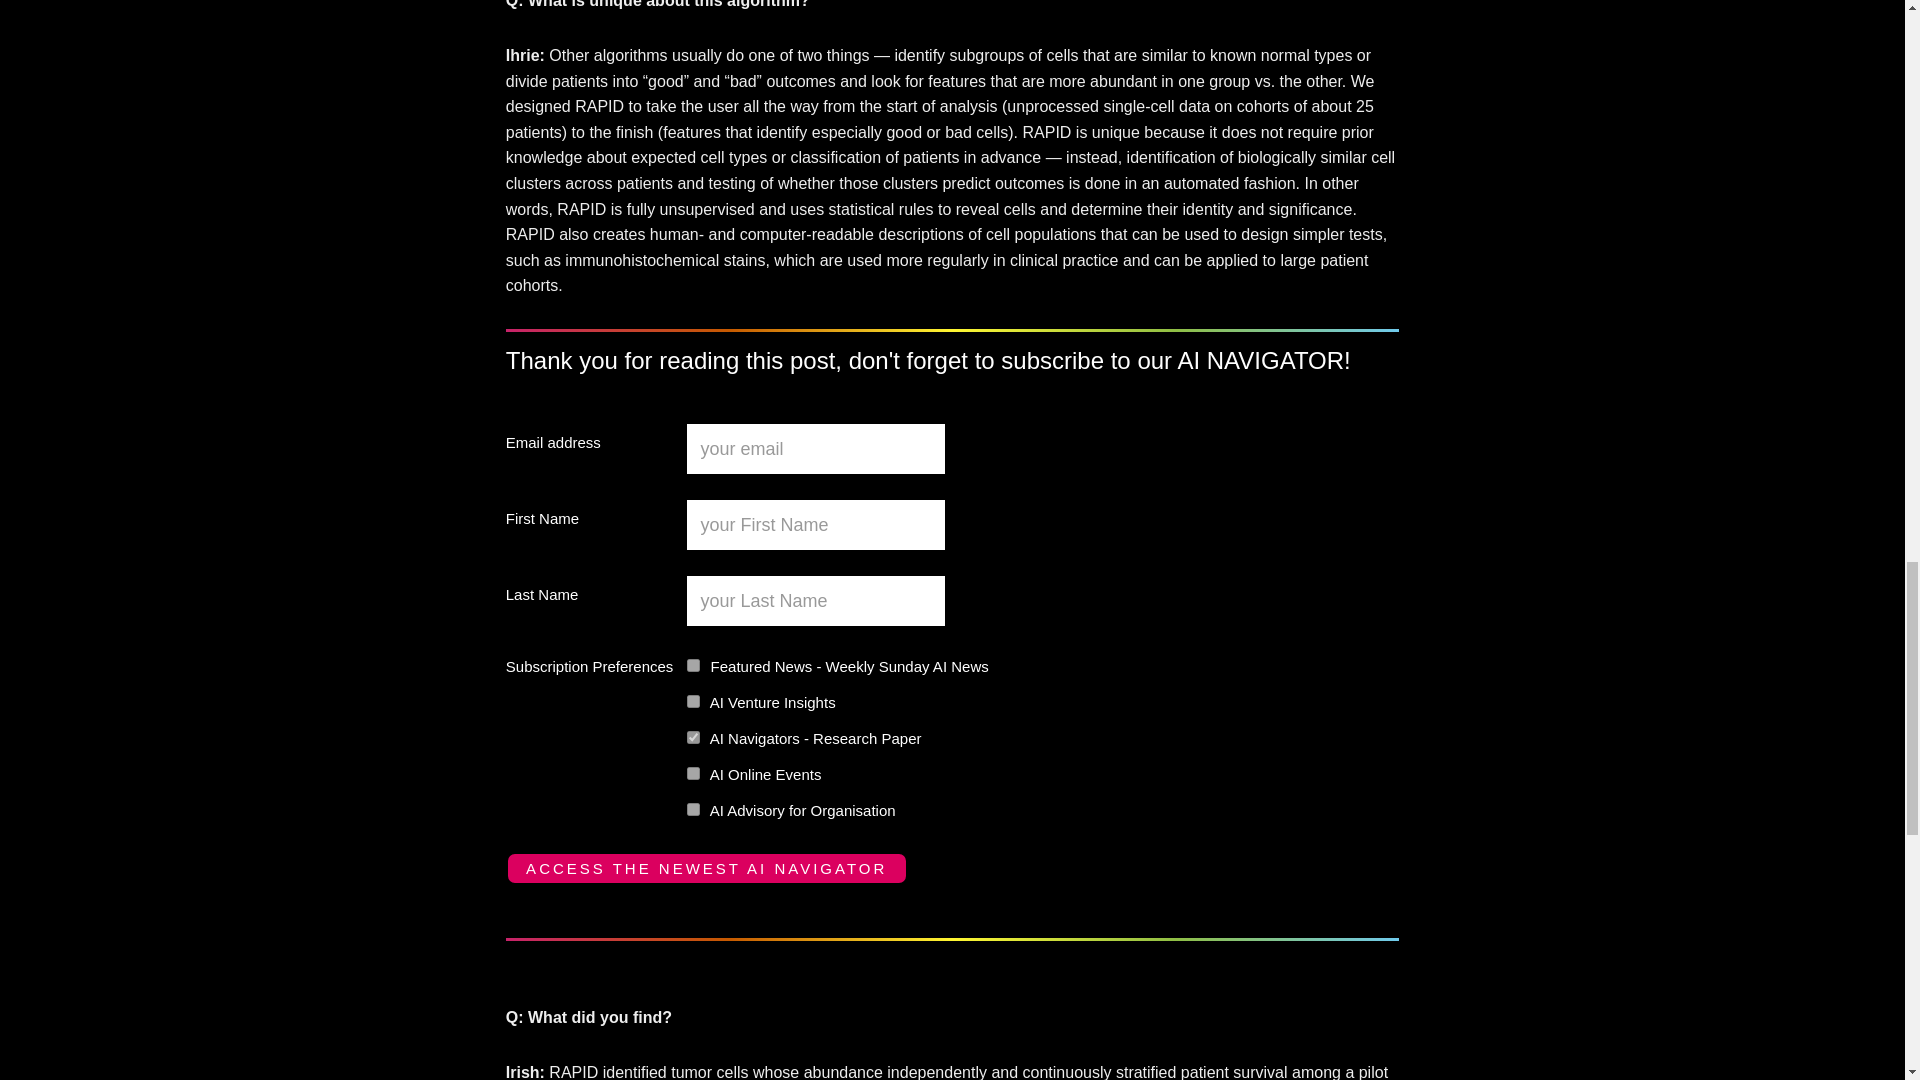 The width and height of the screenshot is (1920, 1080). What do you see at coordinates (707, 868) in the screenshot?
I see ` Access the newest AI Navigator ` at bounding box center [707, 868].